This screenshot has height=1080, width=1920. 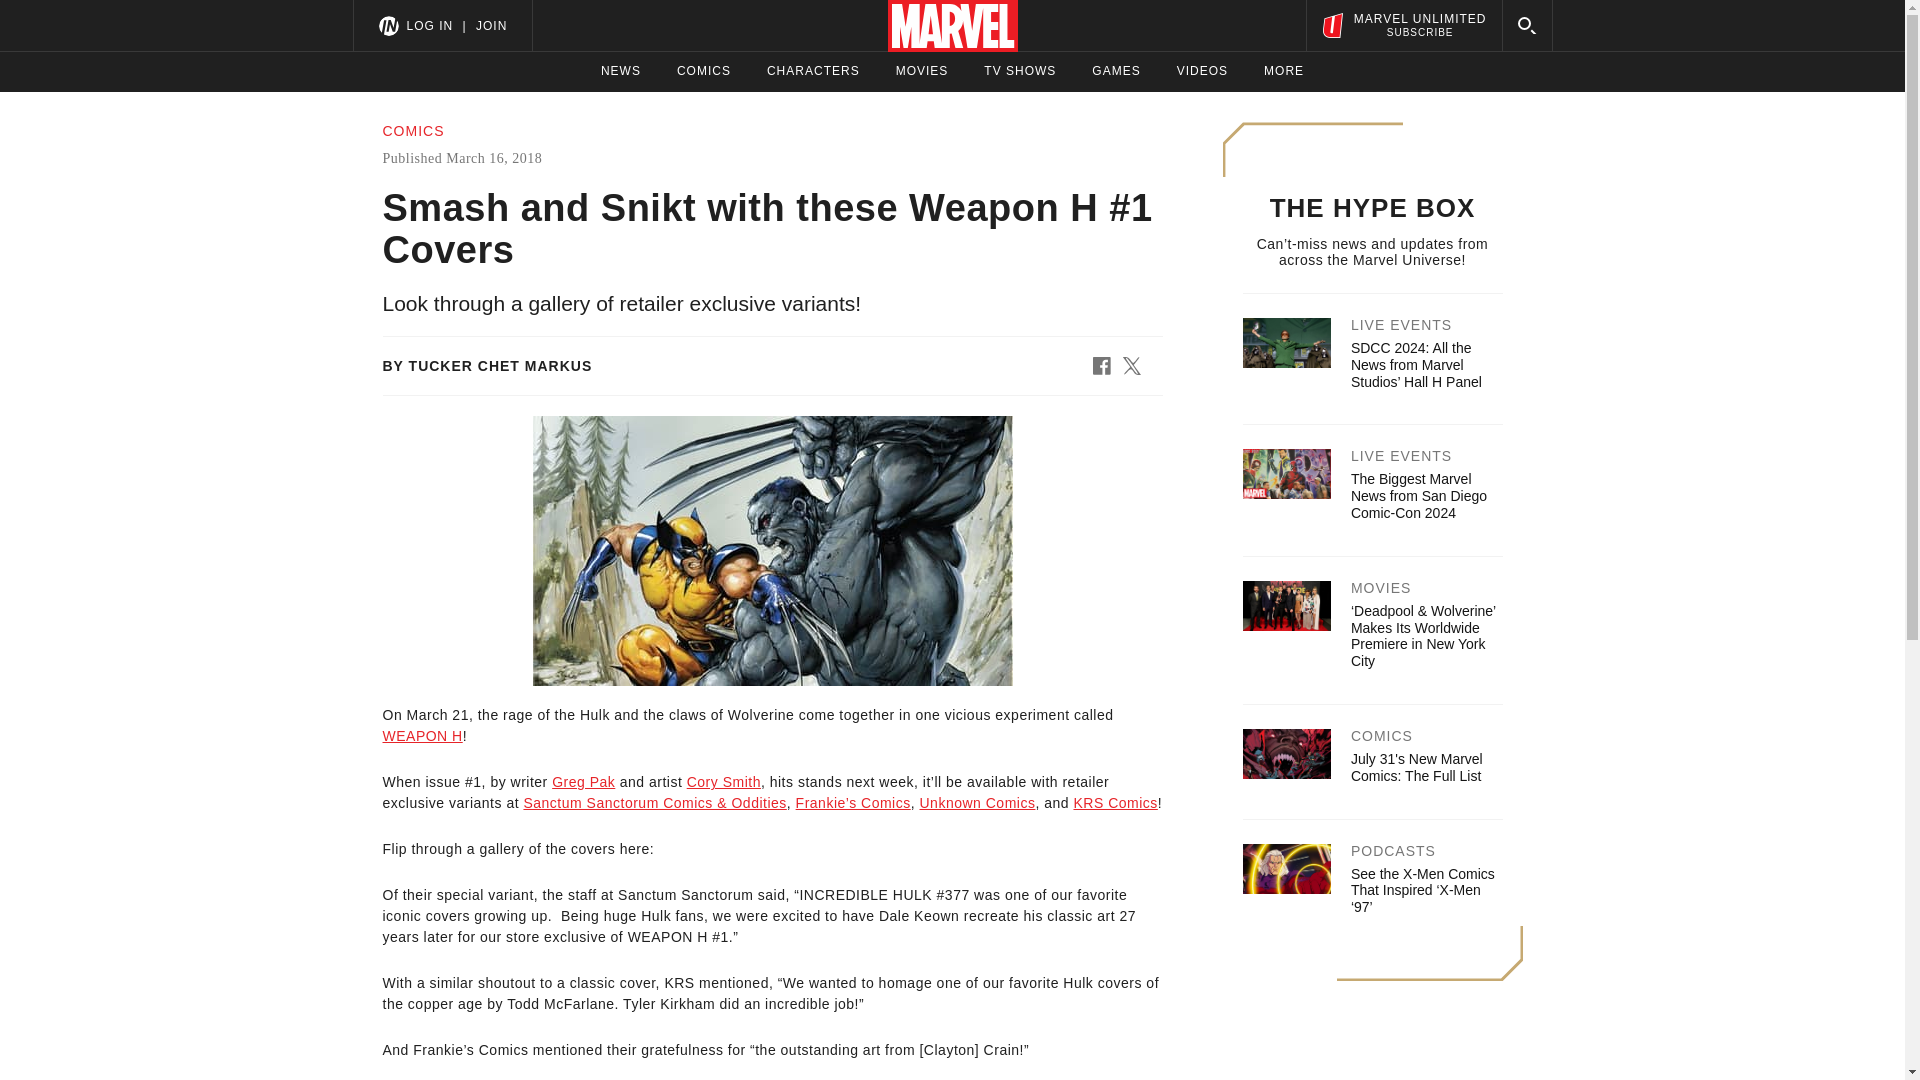 What do you see at coordinates (704, 71) in the screenshot?
I see `CHARACTERS` at bounding box center [704, 71].